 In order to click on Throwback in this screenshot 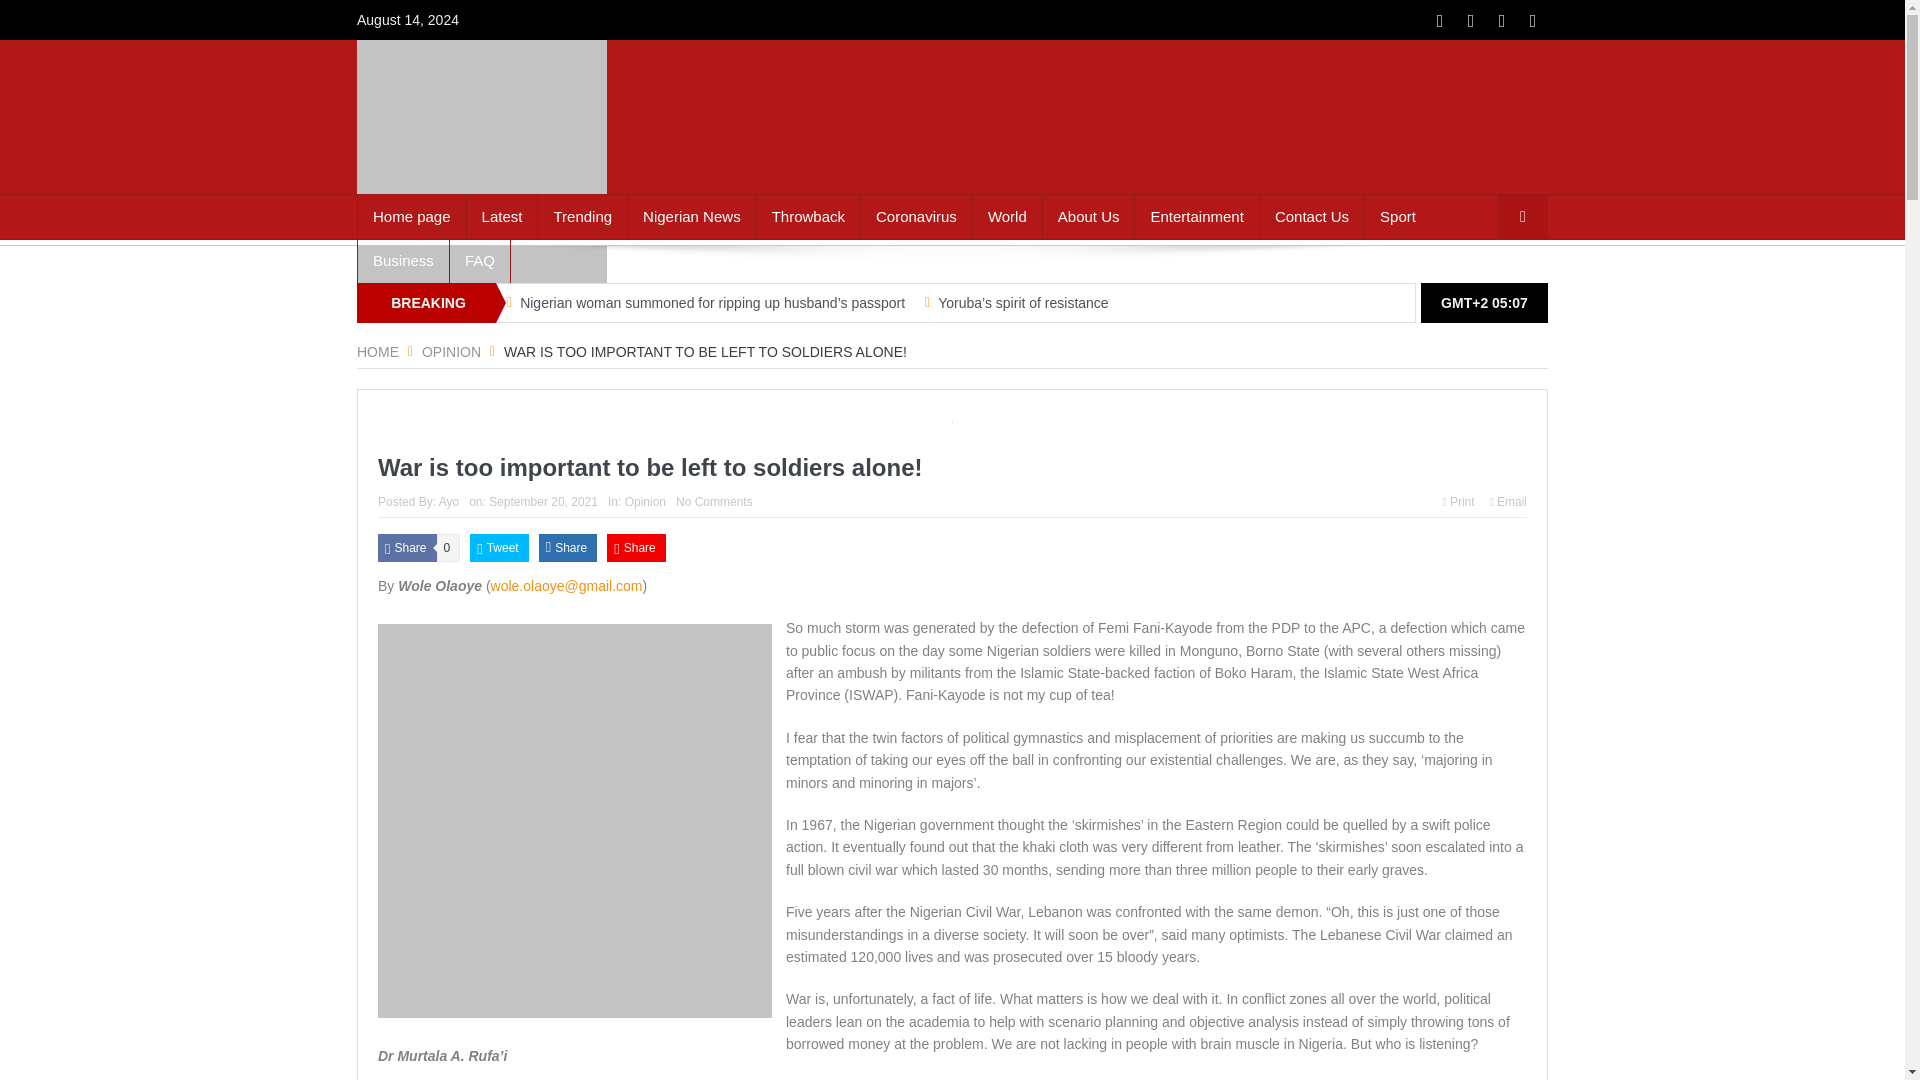, I will do `click(808, 216)`.